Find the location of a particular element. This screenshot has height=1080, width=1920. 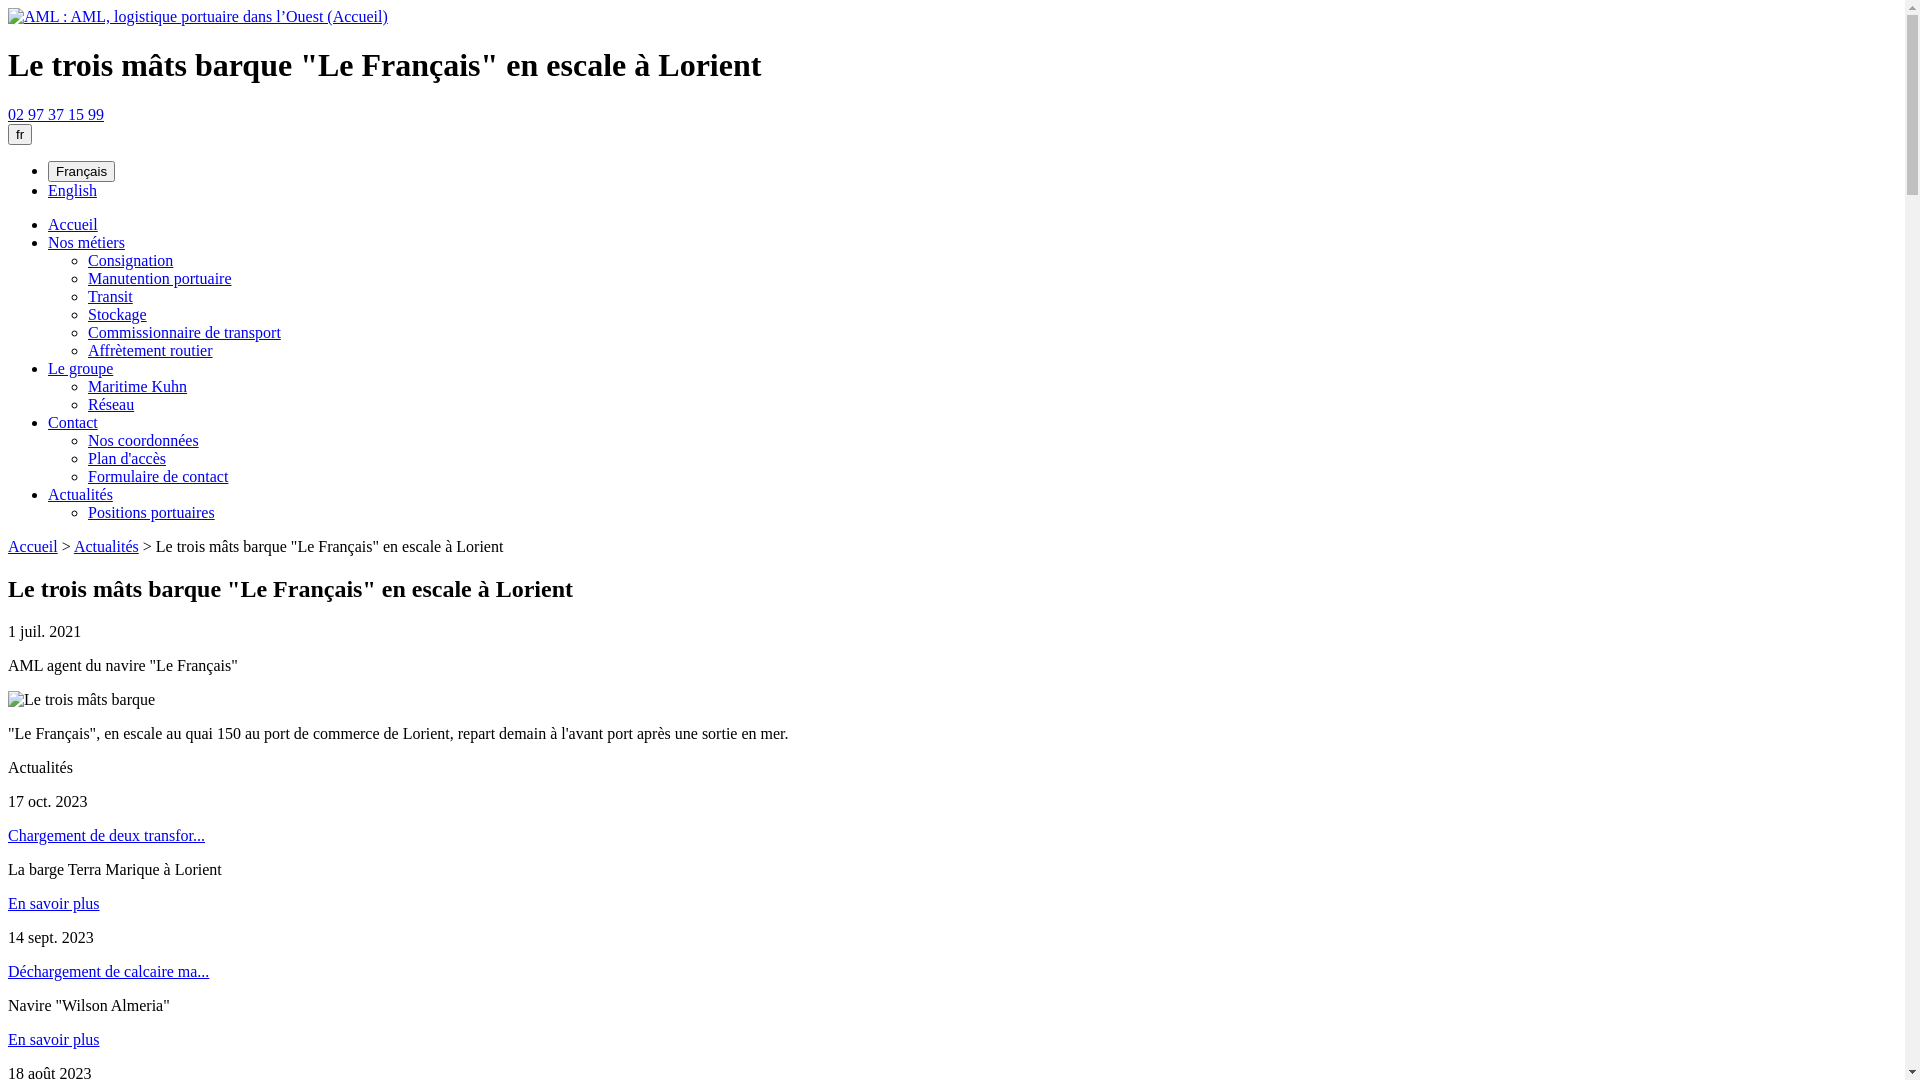

Manutention portuaire is located at coordinates (160, 278).